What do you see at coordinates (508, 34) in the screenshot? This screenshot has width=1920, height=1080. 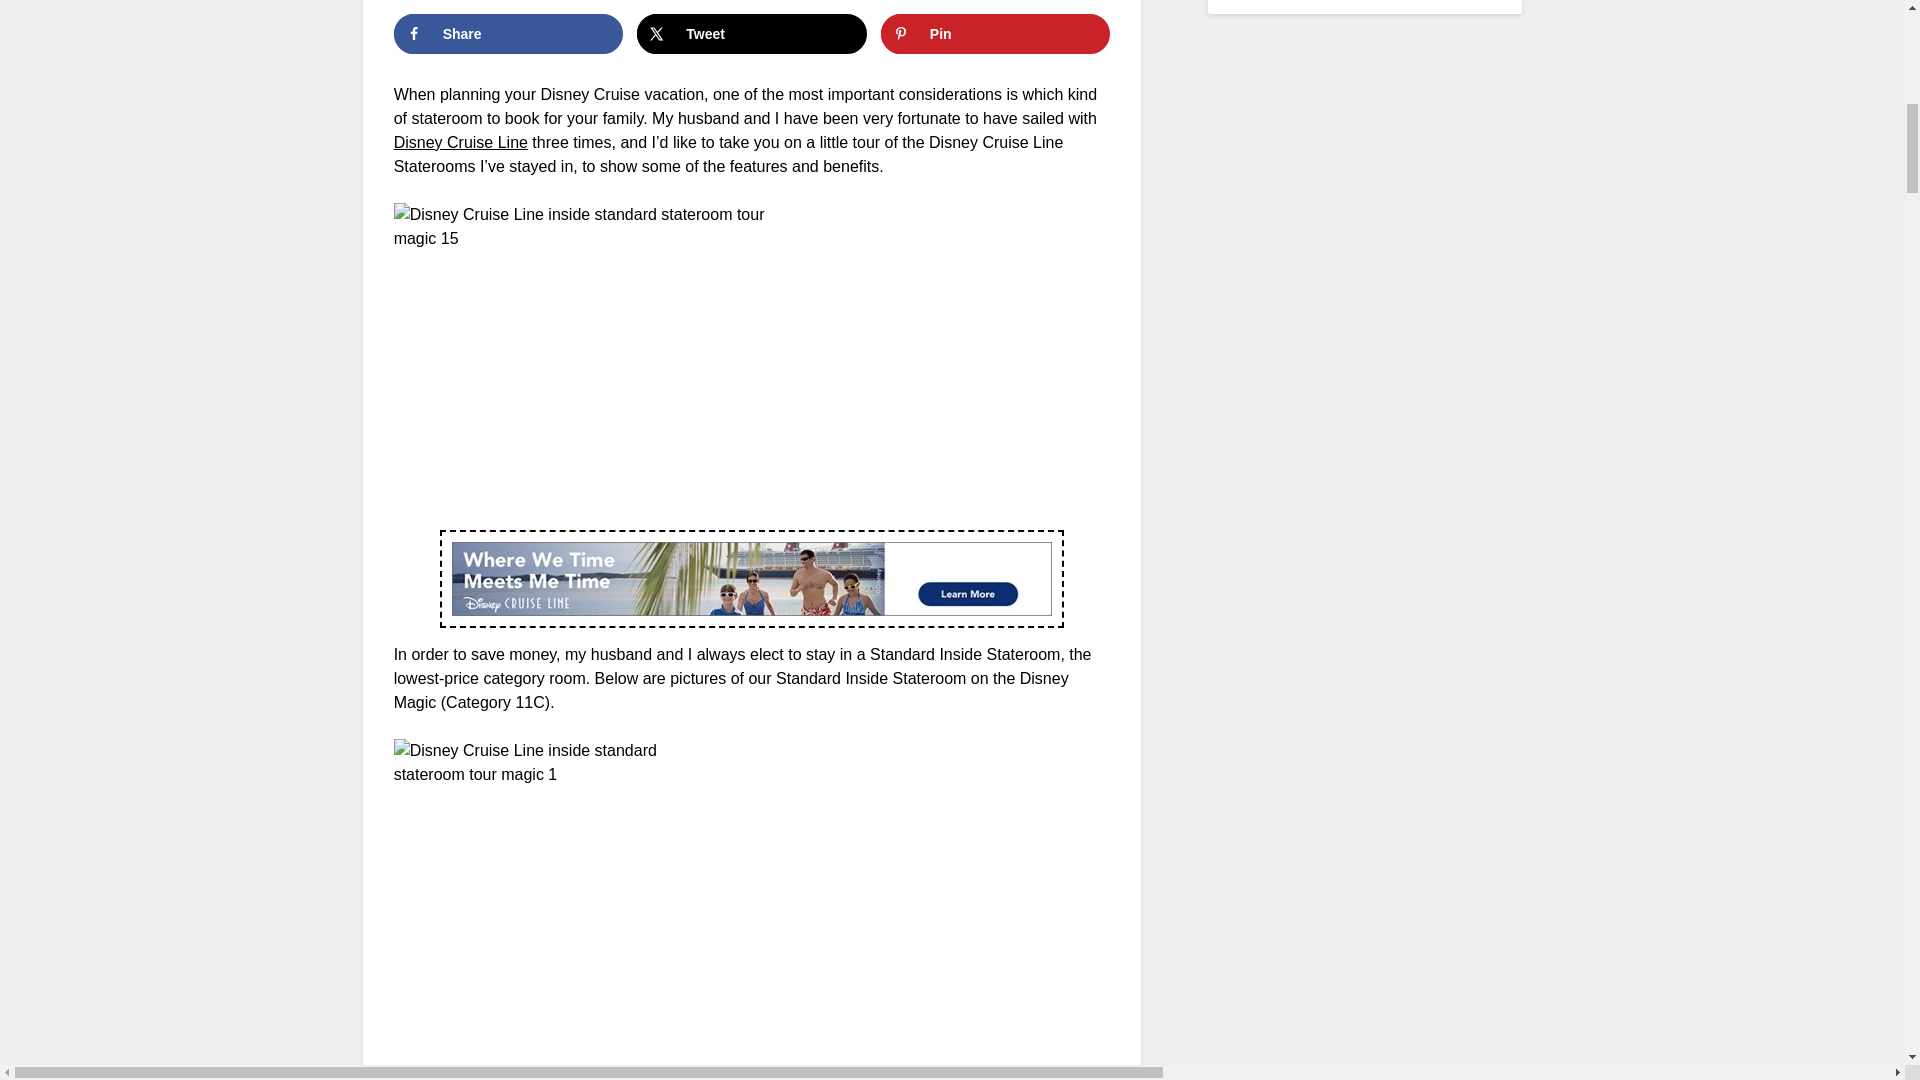 I see `Share` at bounding box center [508, 34].